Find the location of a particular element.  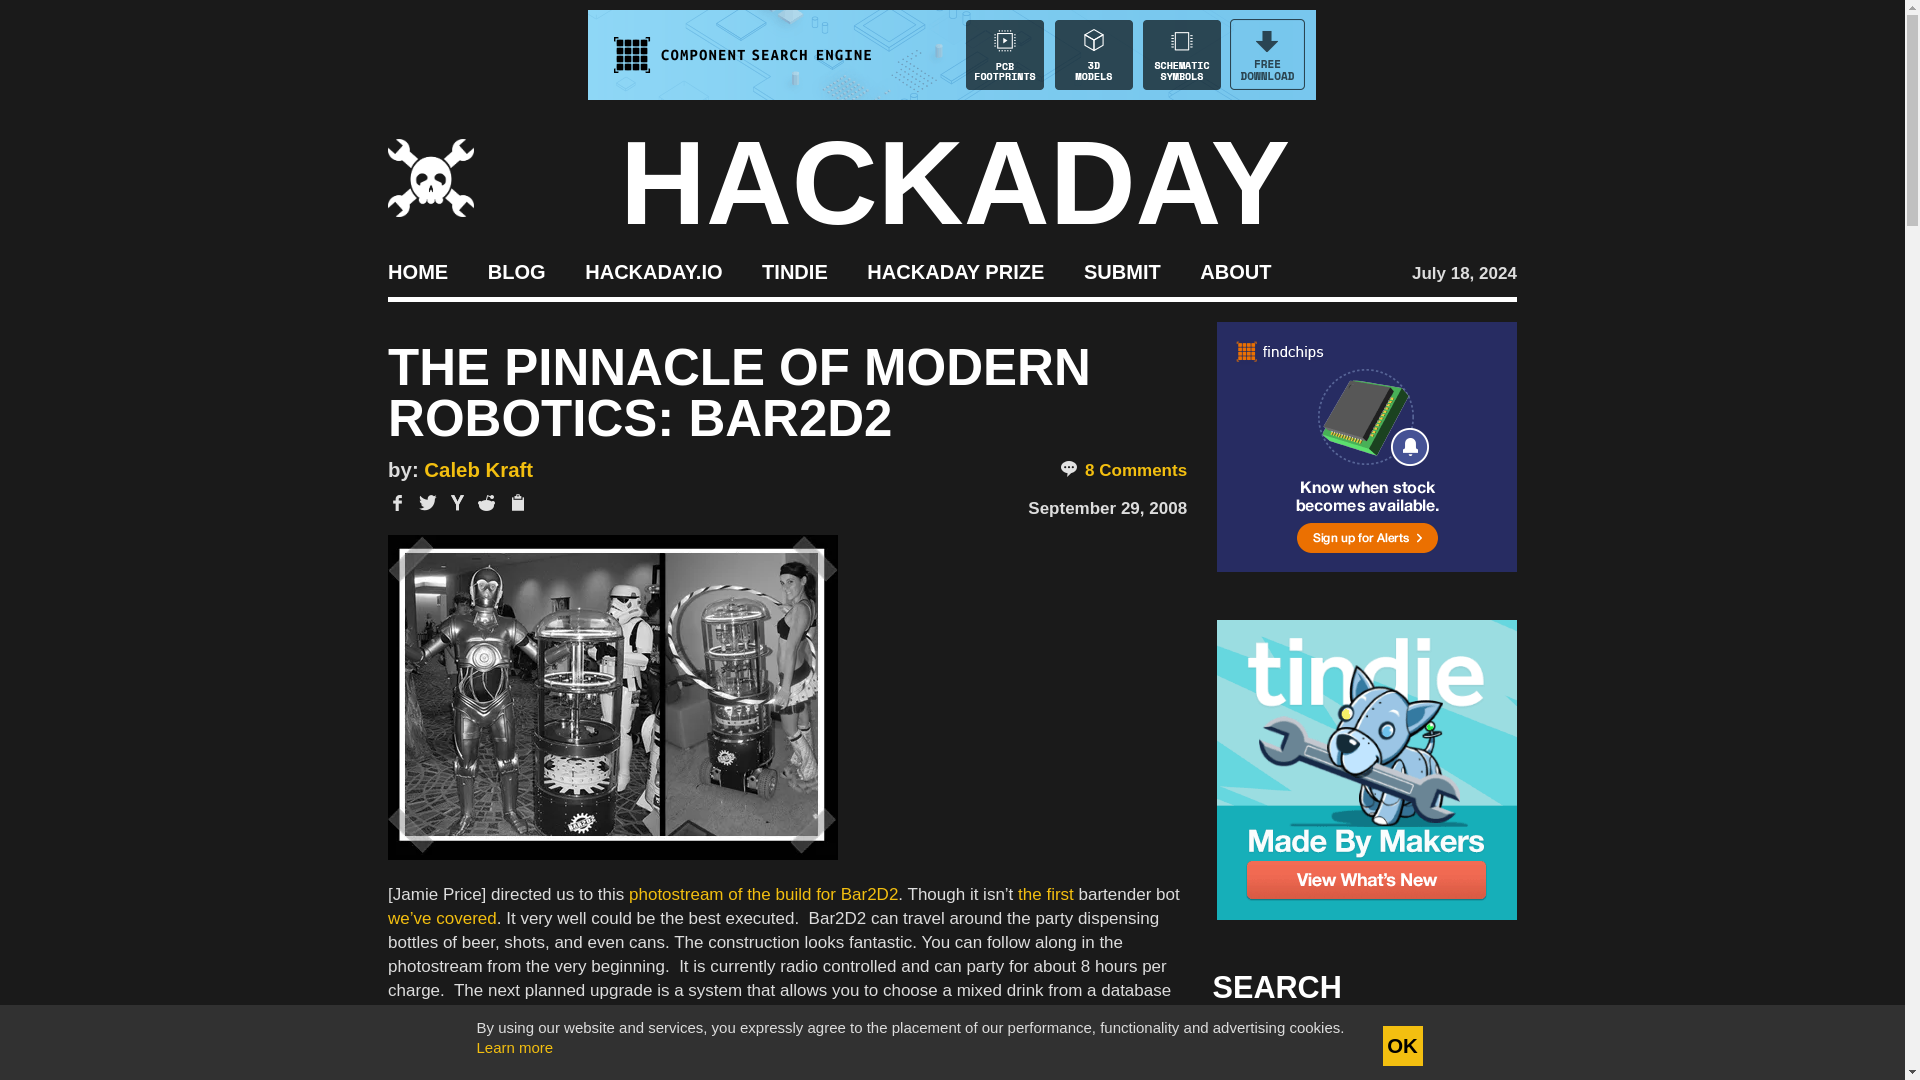

HOME is located at coordinates (417, 270).